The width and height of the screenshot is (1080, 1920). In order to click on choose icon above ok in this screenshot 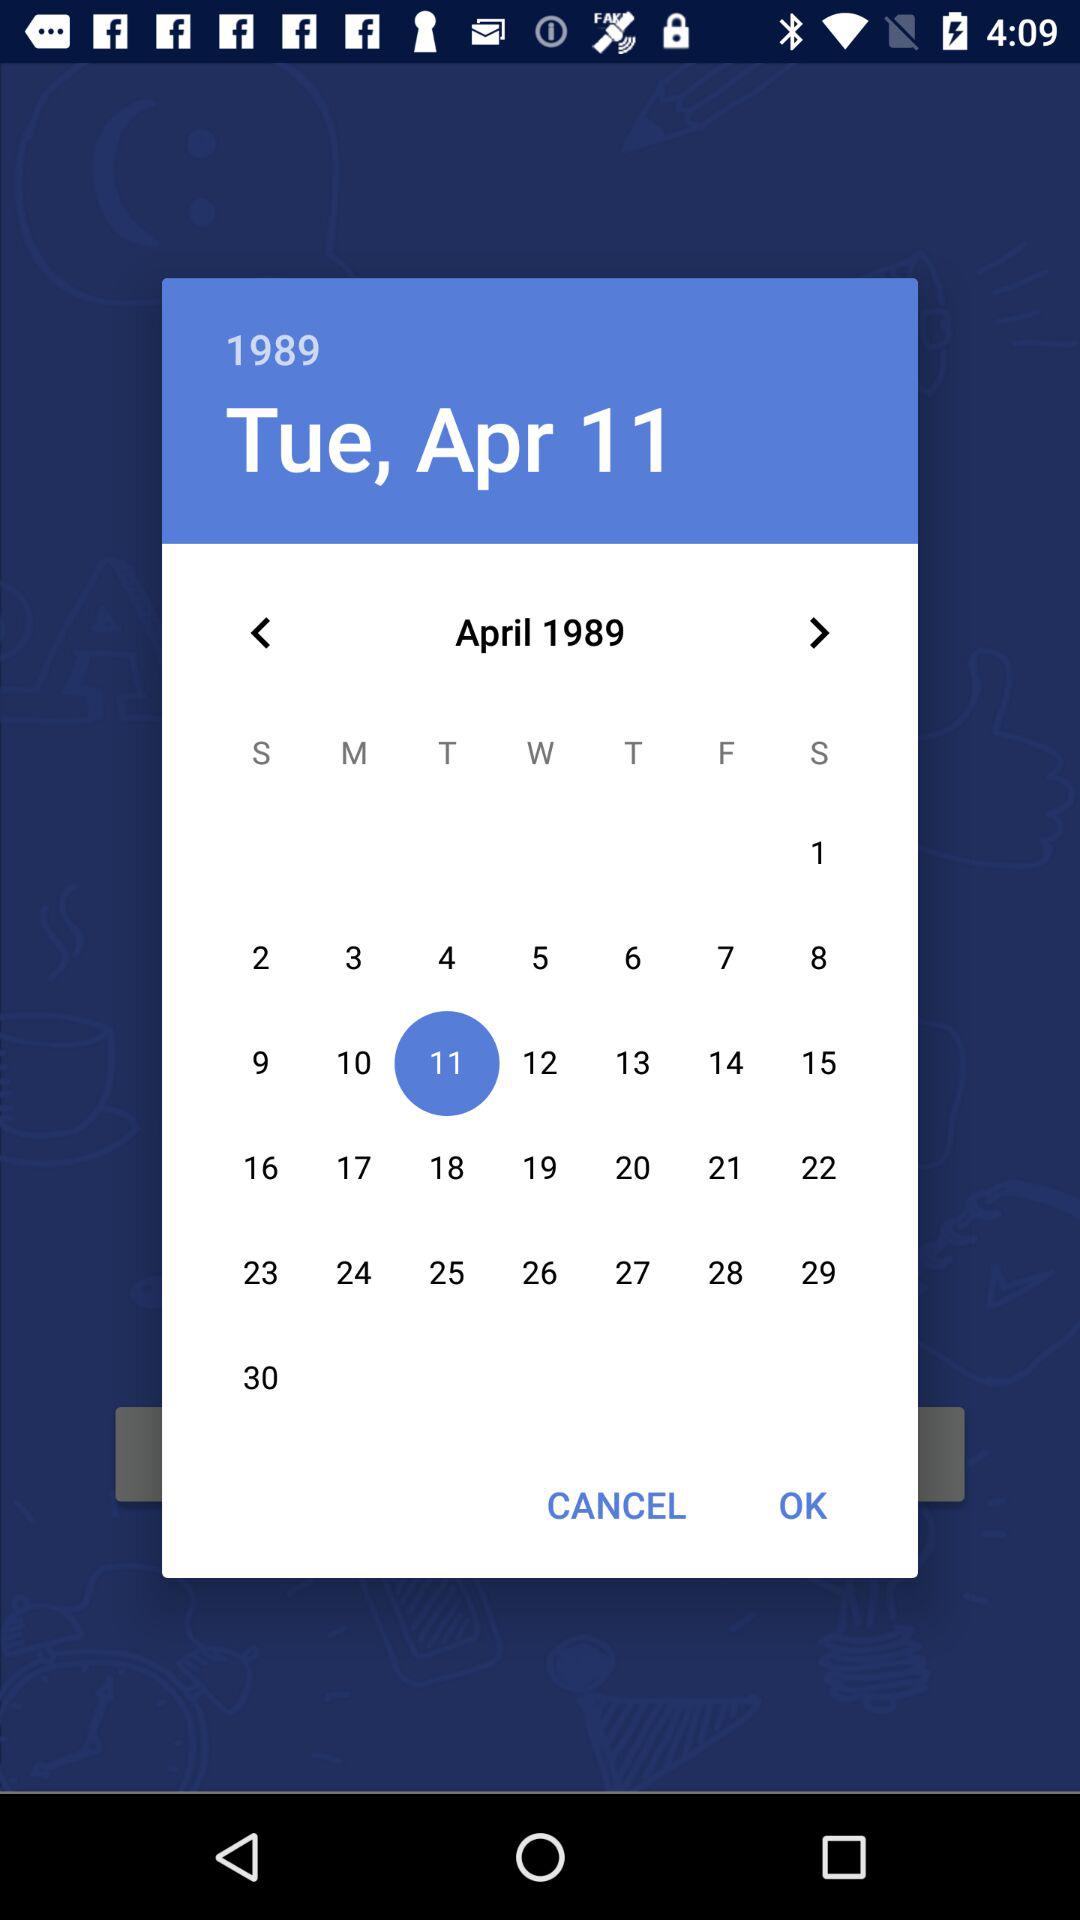, I will do `click(818, 633)`.